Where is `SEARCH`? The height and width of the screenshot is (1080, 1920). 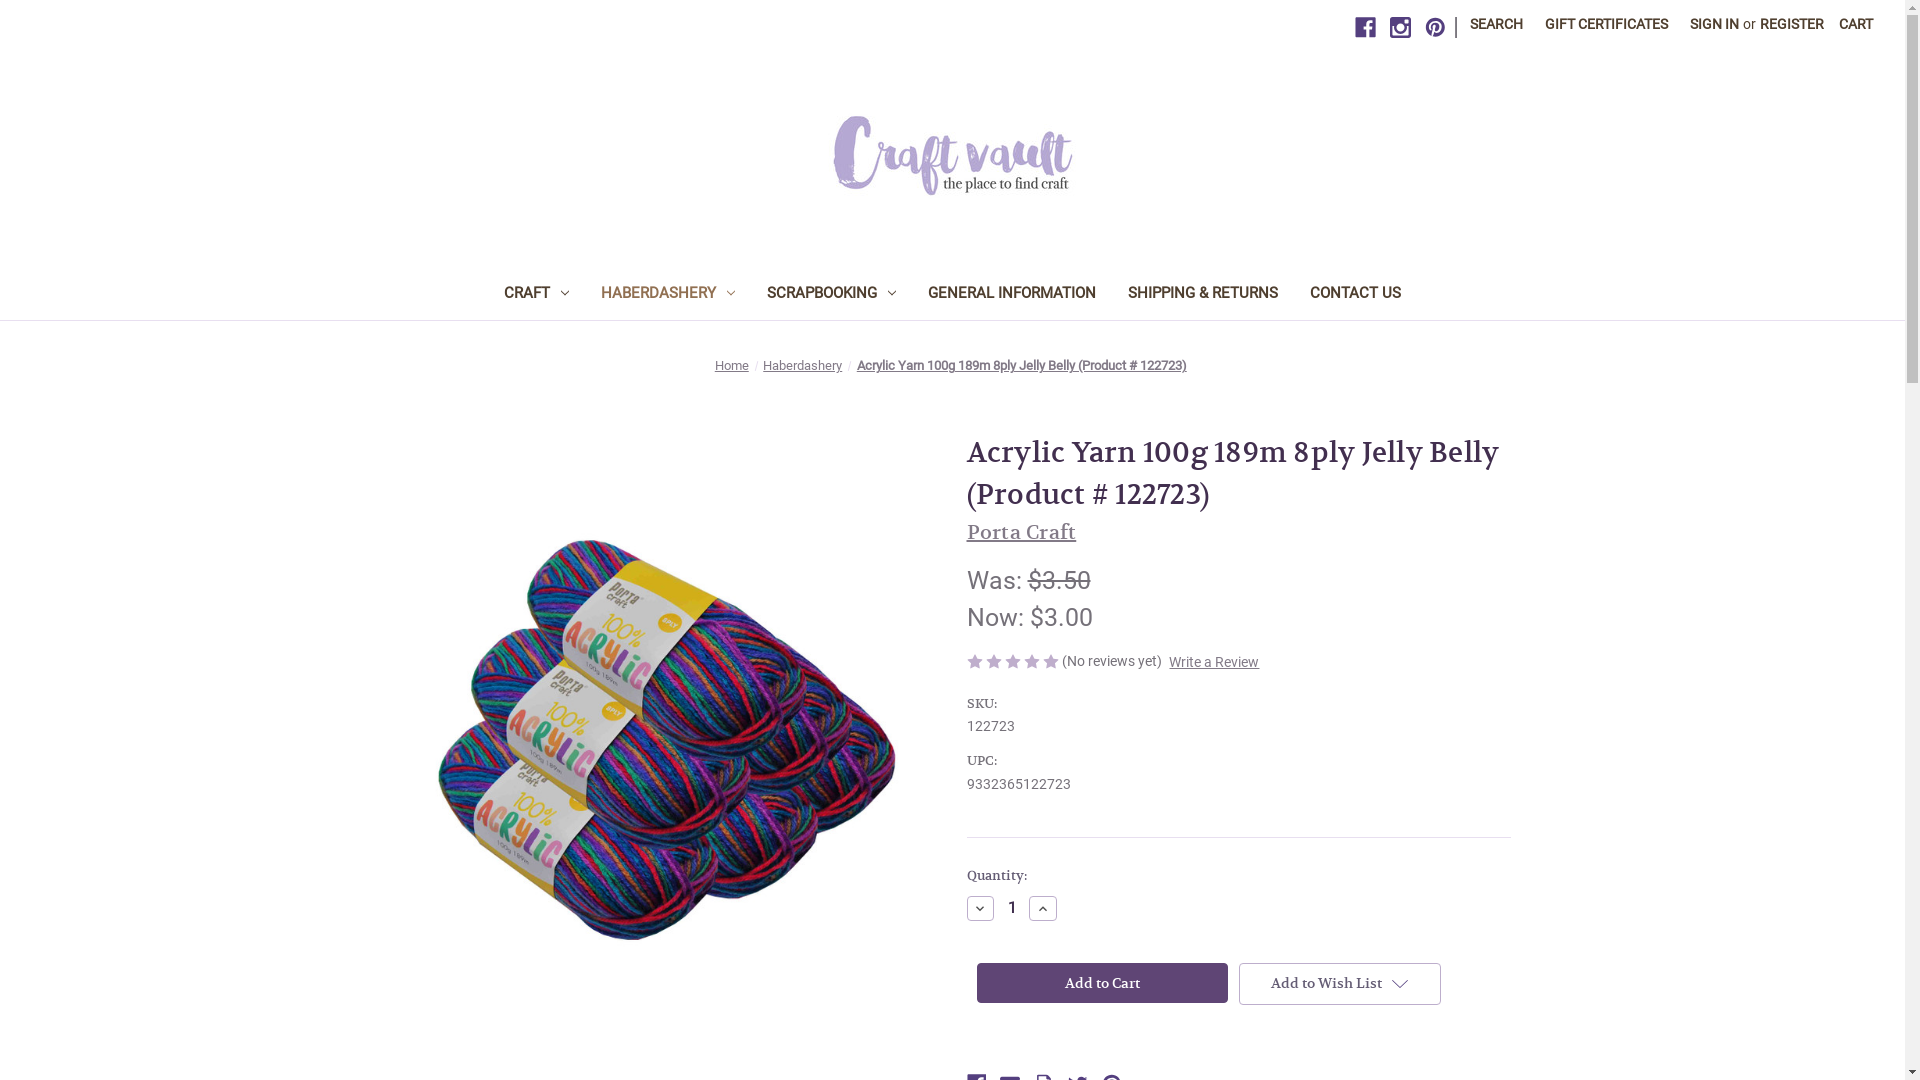
SEARCH is located at coordinates (1496, 24).